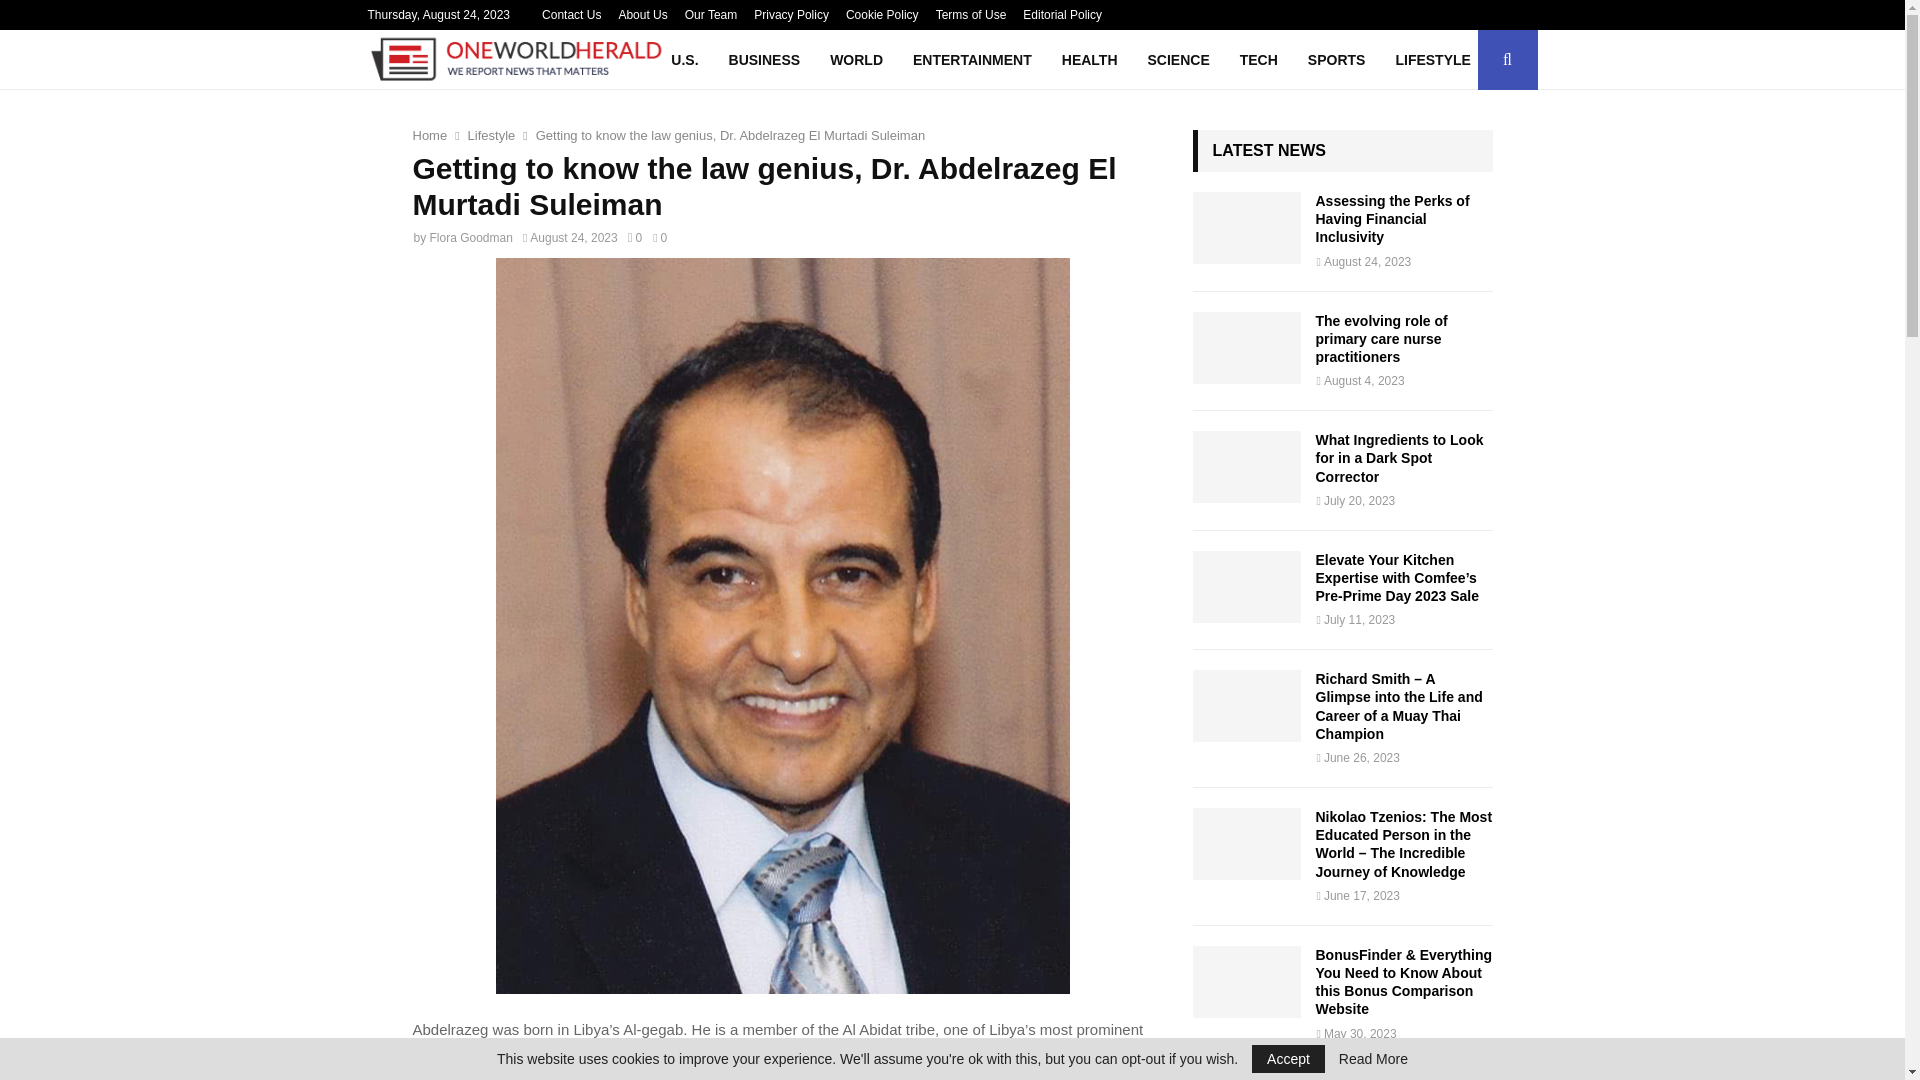  What do you see at coordinates (882, 15) in the screenshot?
I see `Cookie Policy` at bounding box center [882, 15].